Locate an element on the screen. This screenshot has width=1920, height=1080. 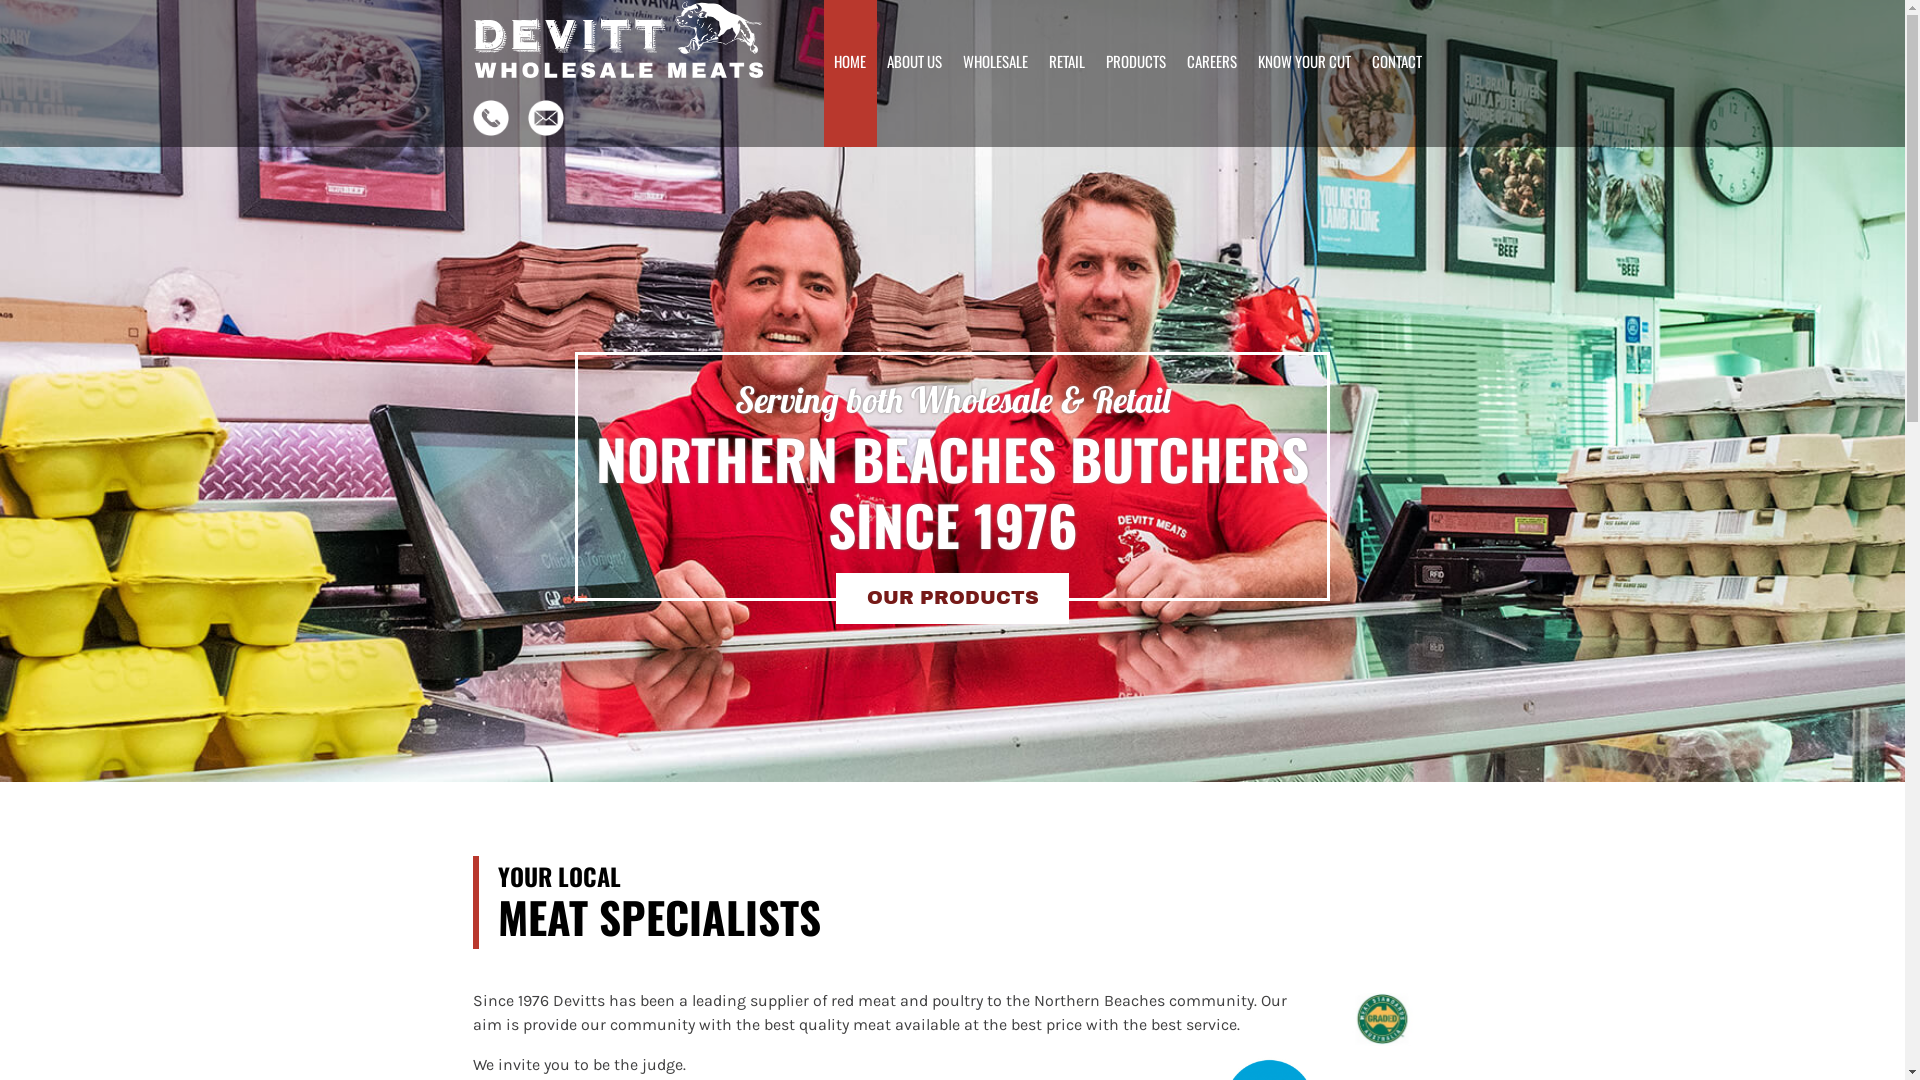
OUR PRODUCTS is located at coordinates (952, 598).